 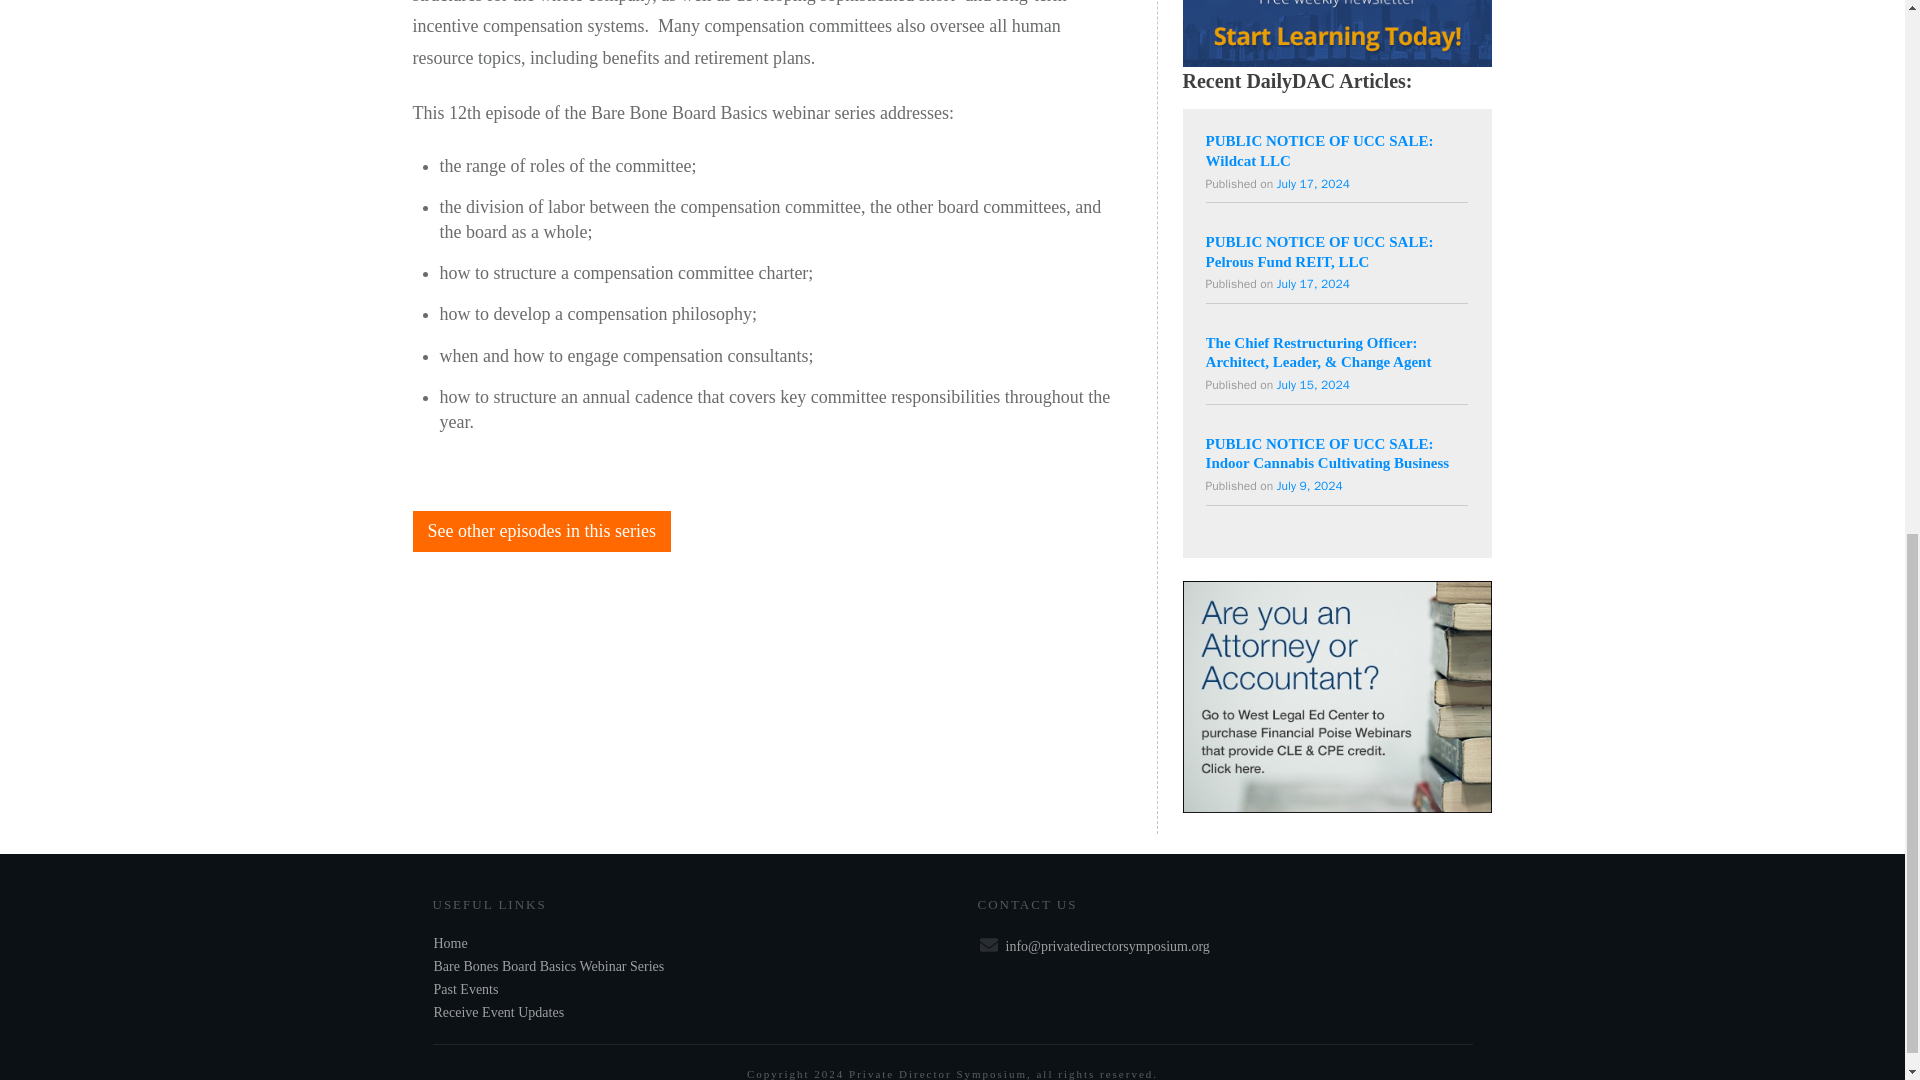 What do you see at coordinates (1312, 284) in the screenshot?
I see `July 17, 2024` at bounding box center [1312, 284].